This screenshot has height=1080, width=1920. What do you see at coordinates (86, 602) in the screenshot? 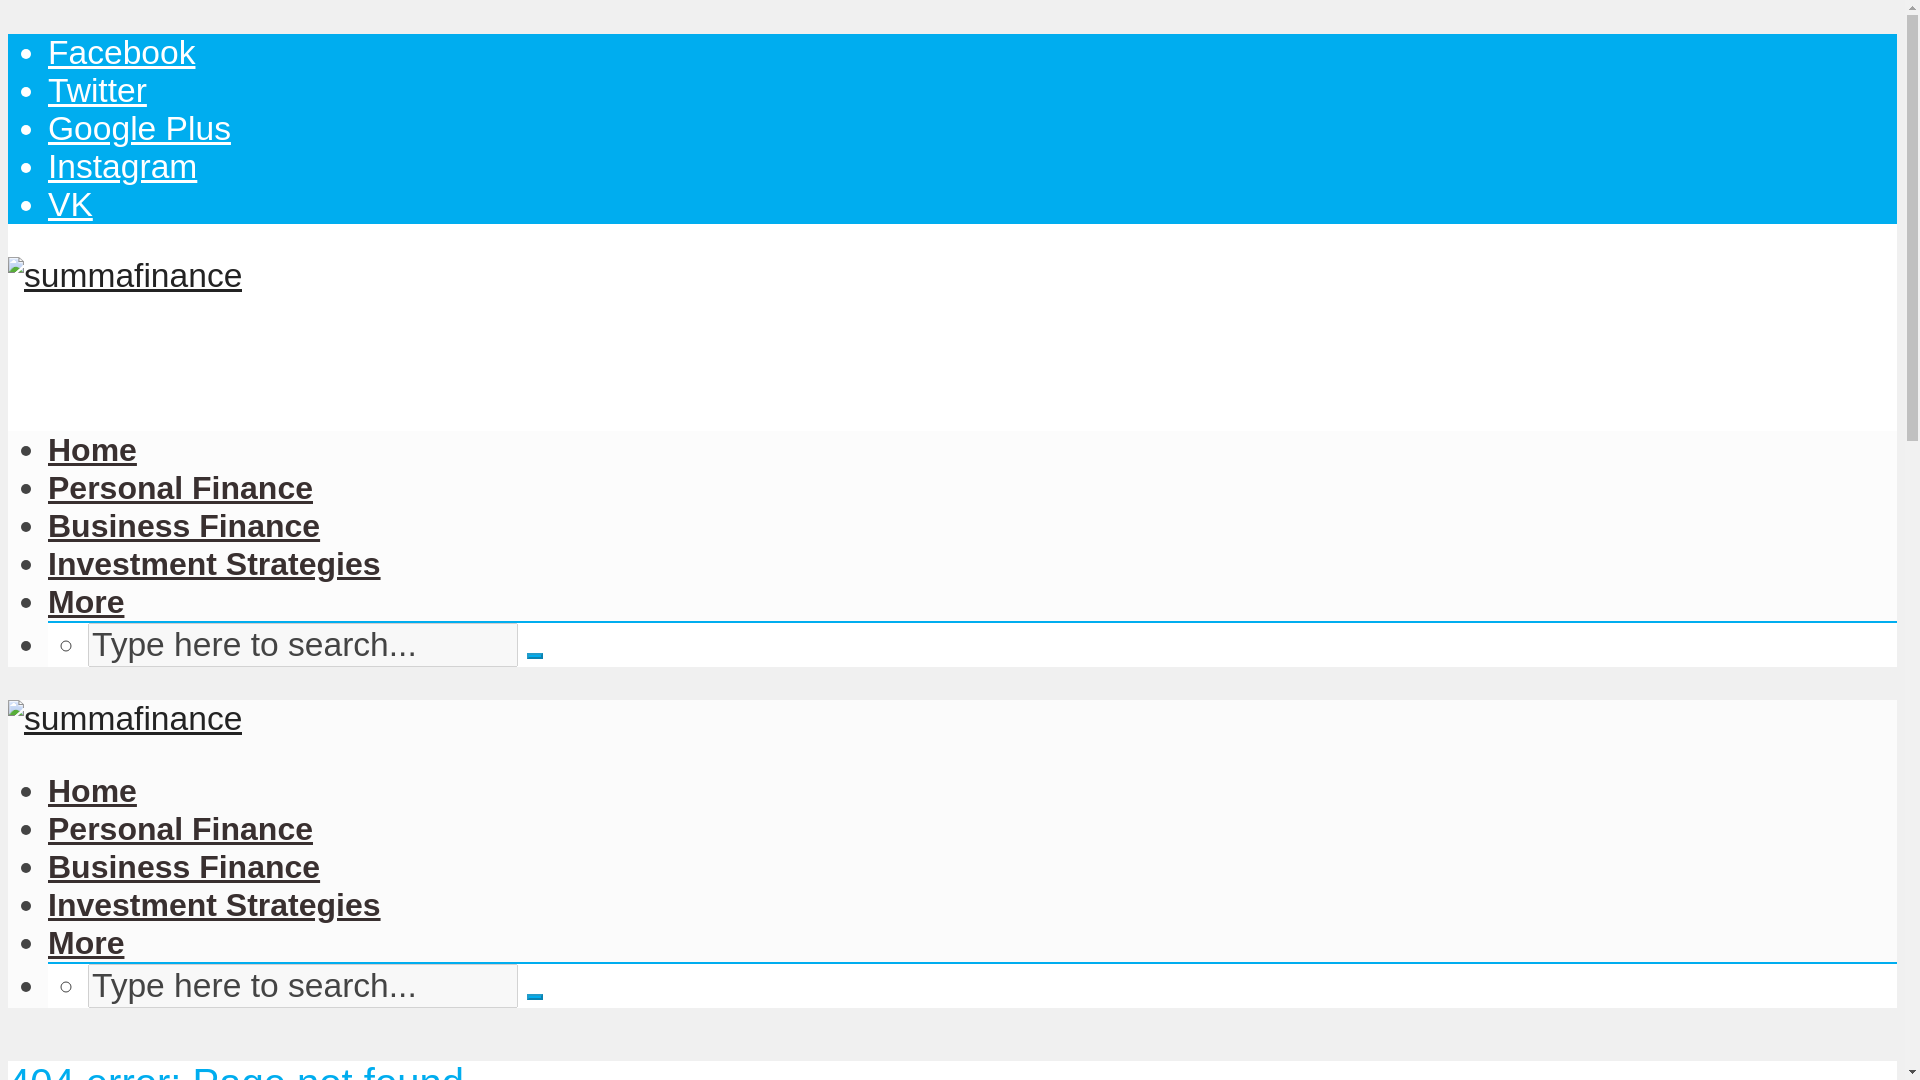
I see `More` at bounding box center [86, 602].